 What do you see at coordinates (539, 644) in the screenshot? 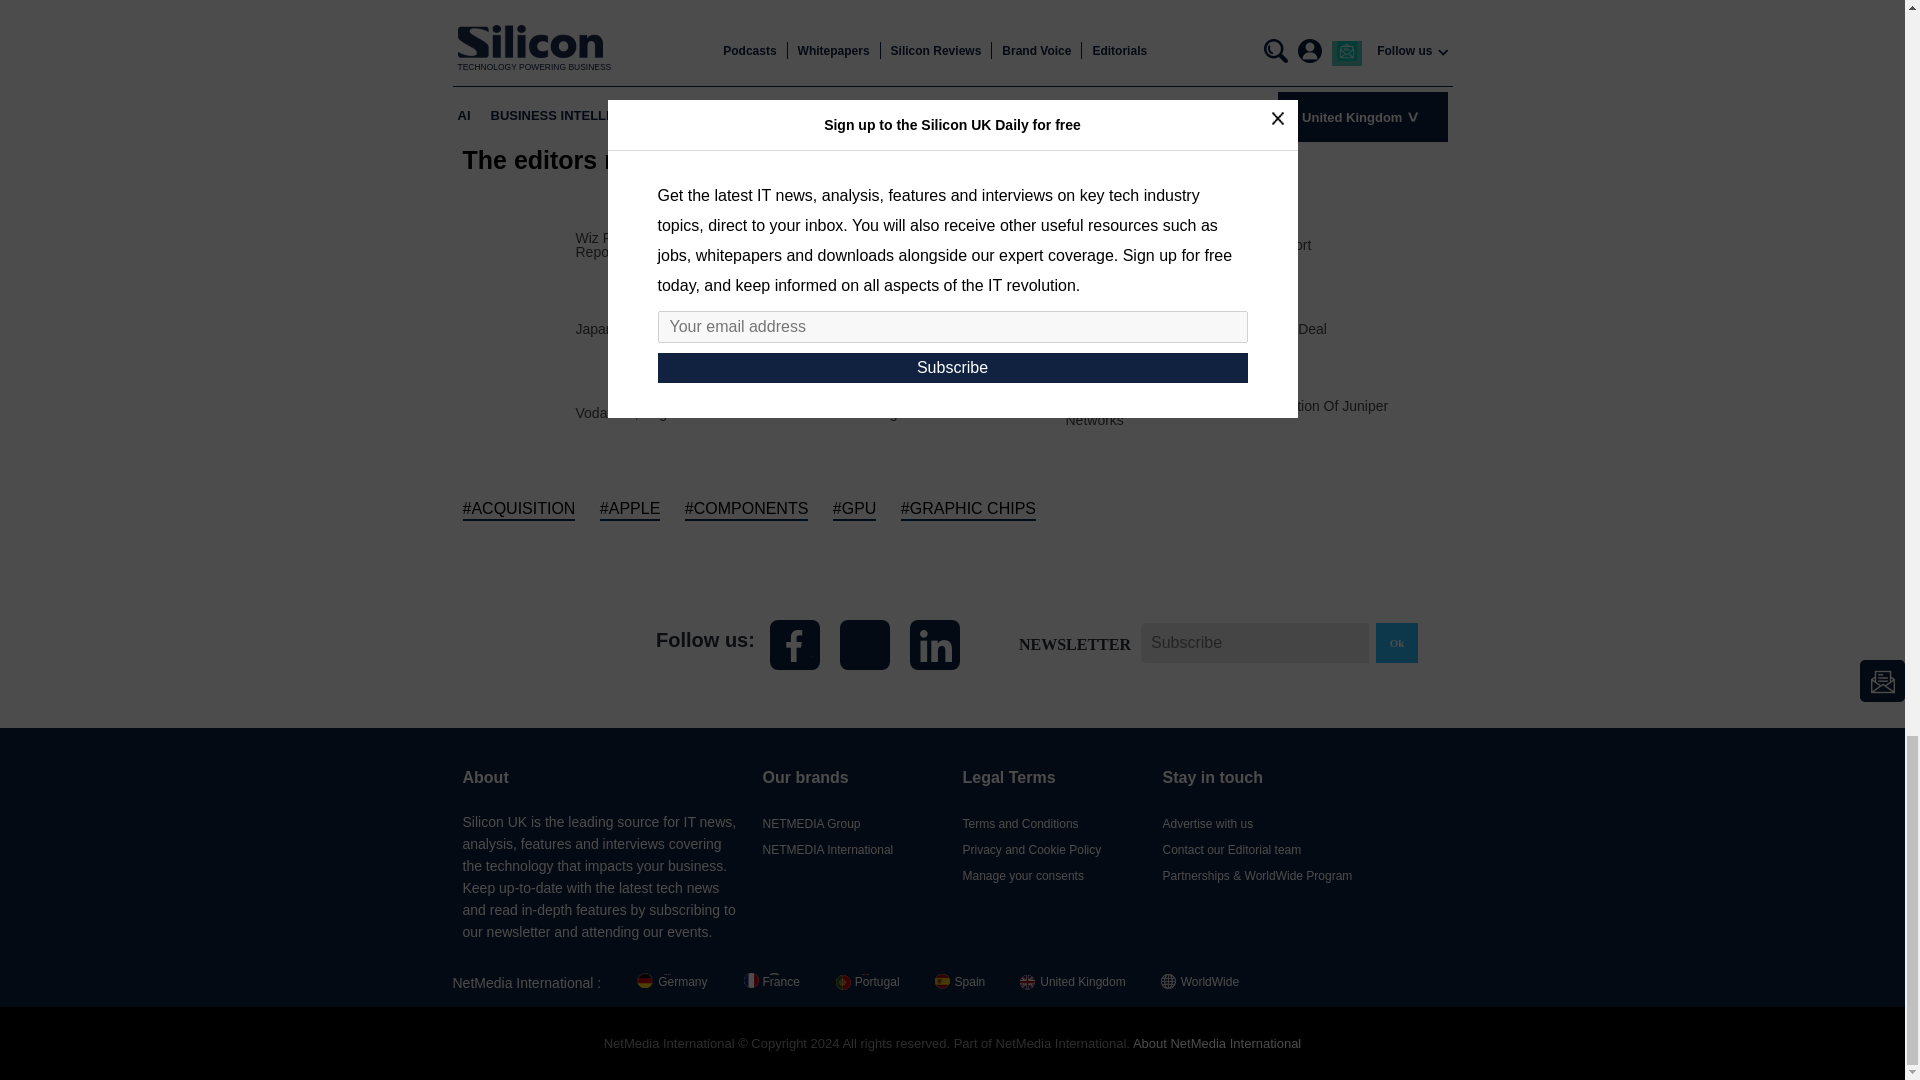
I see `Silicon UK` at bounding box center [539, 644].